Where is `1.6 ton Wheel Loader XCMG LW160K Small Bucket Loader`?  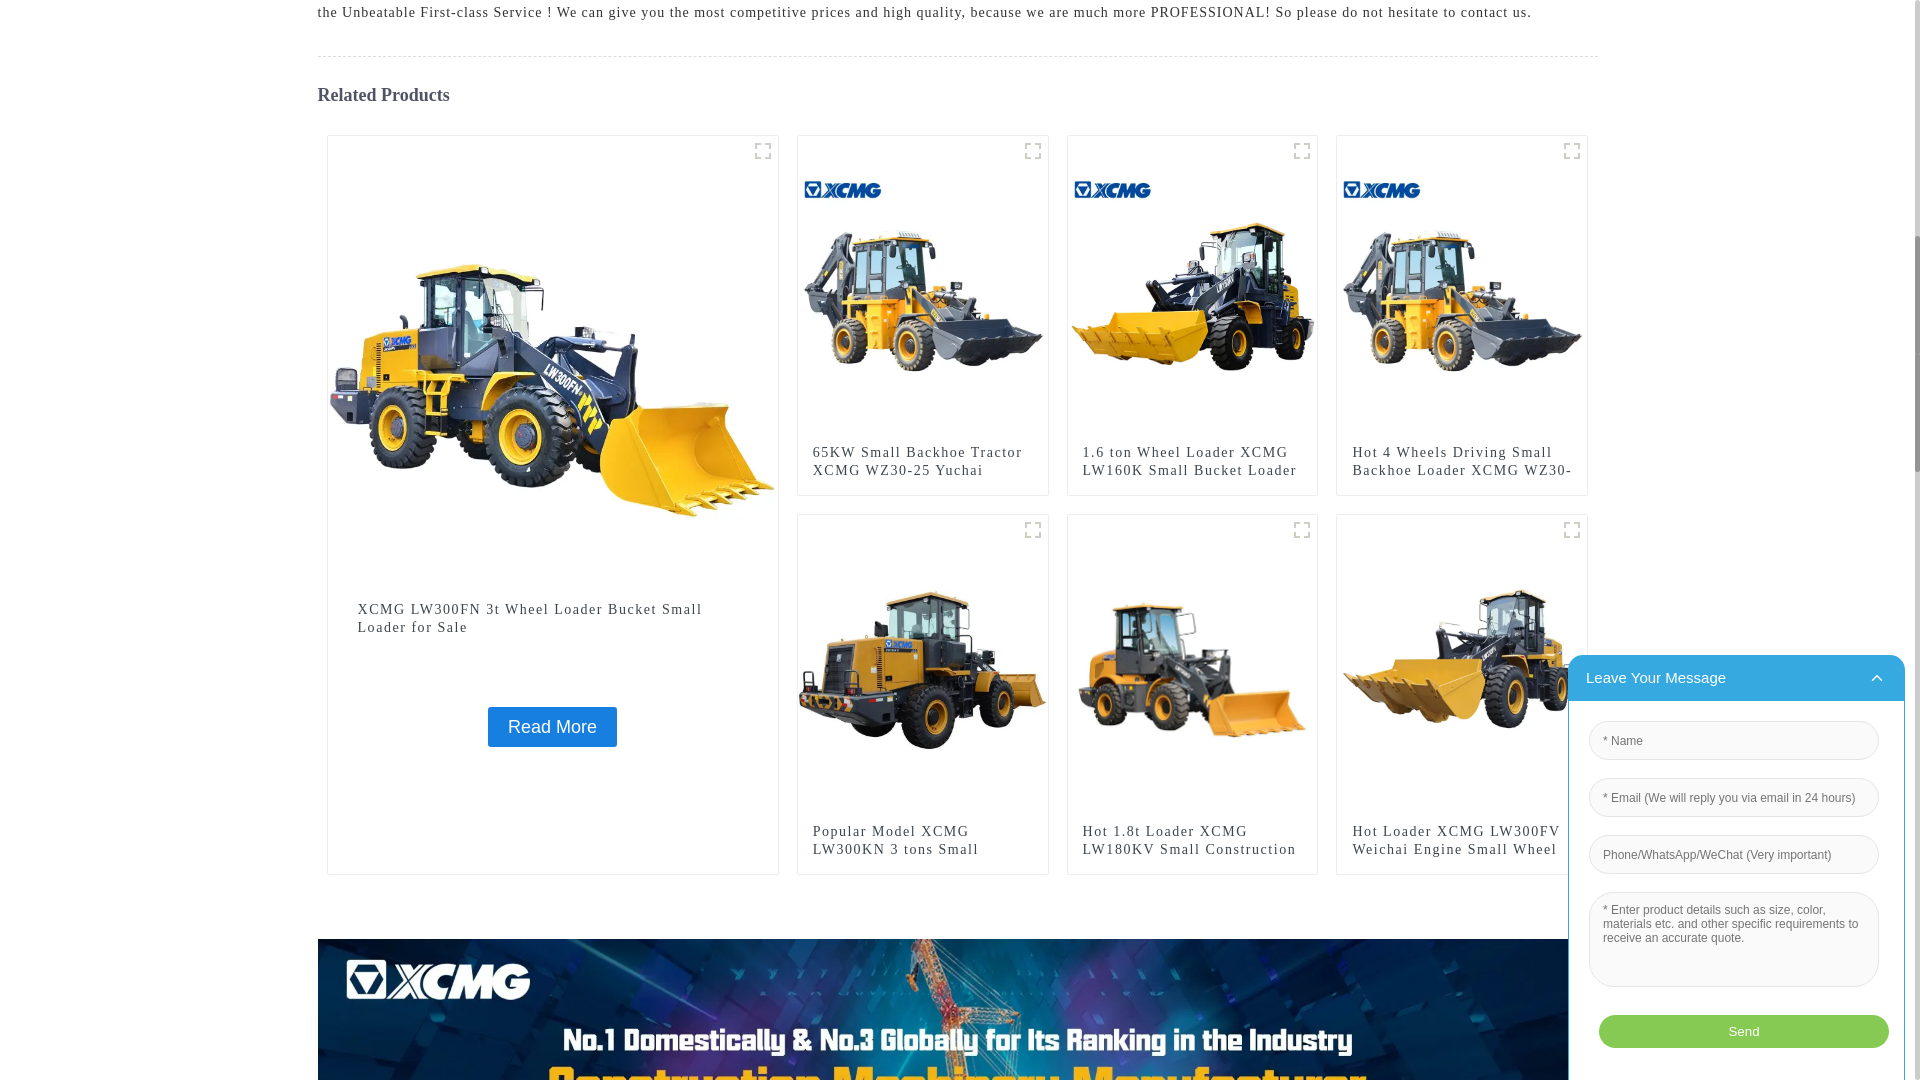 1.6 ton Wheel Loader XCMG LW160K Small Bucket Loader is located at coordinates (1192, 461).